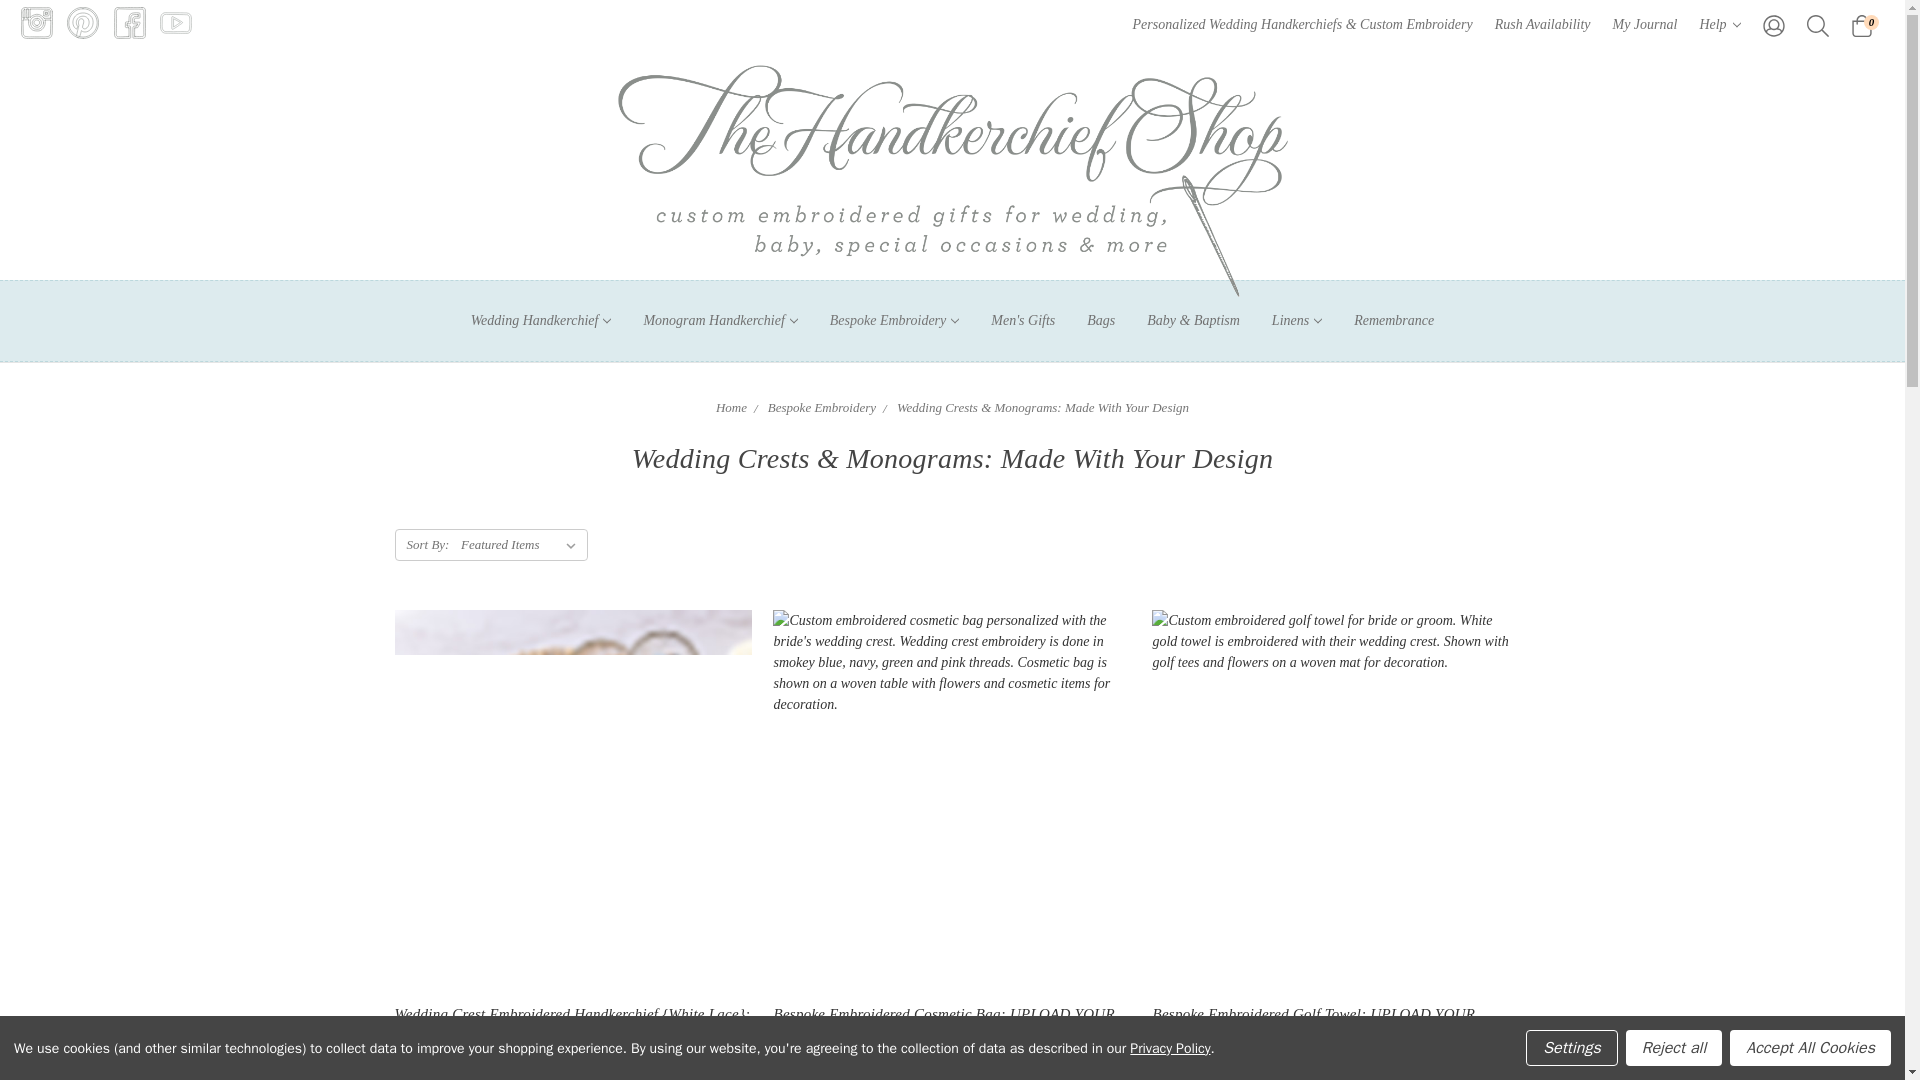 This screenshot has width=1920, height=1080. I want to click on Help, so click(1719, 24).